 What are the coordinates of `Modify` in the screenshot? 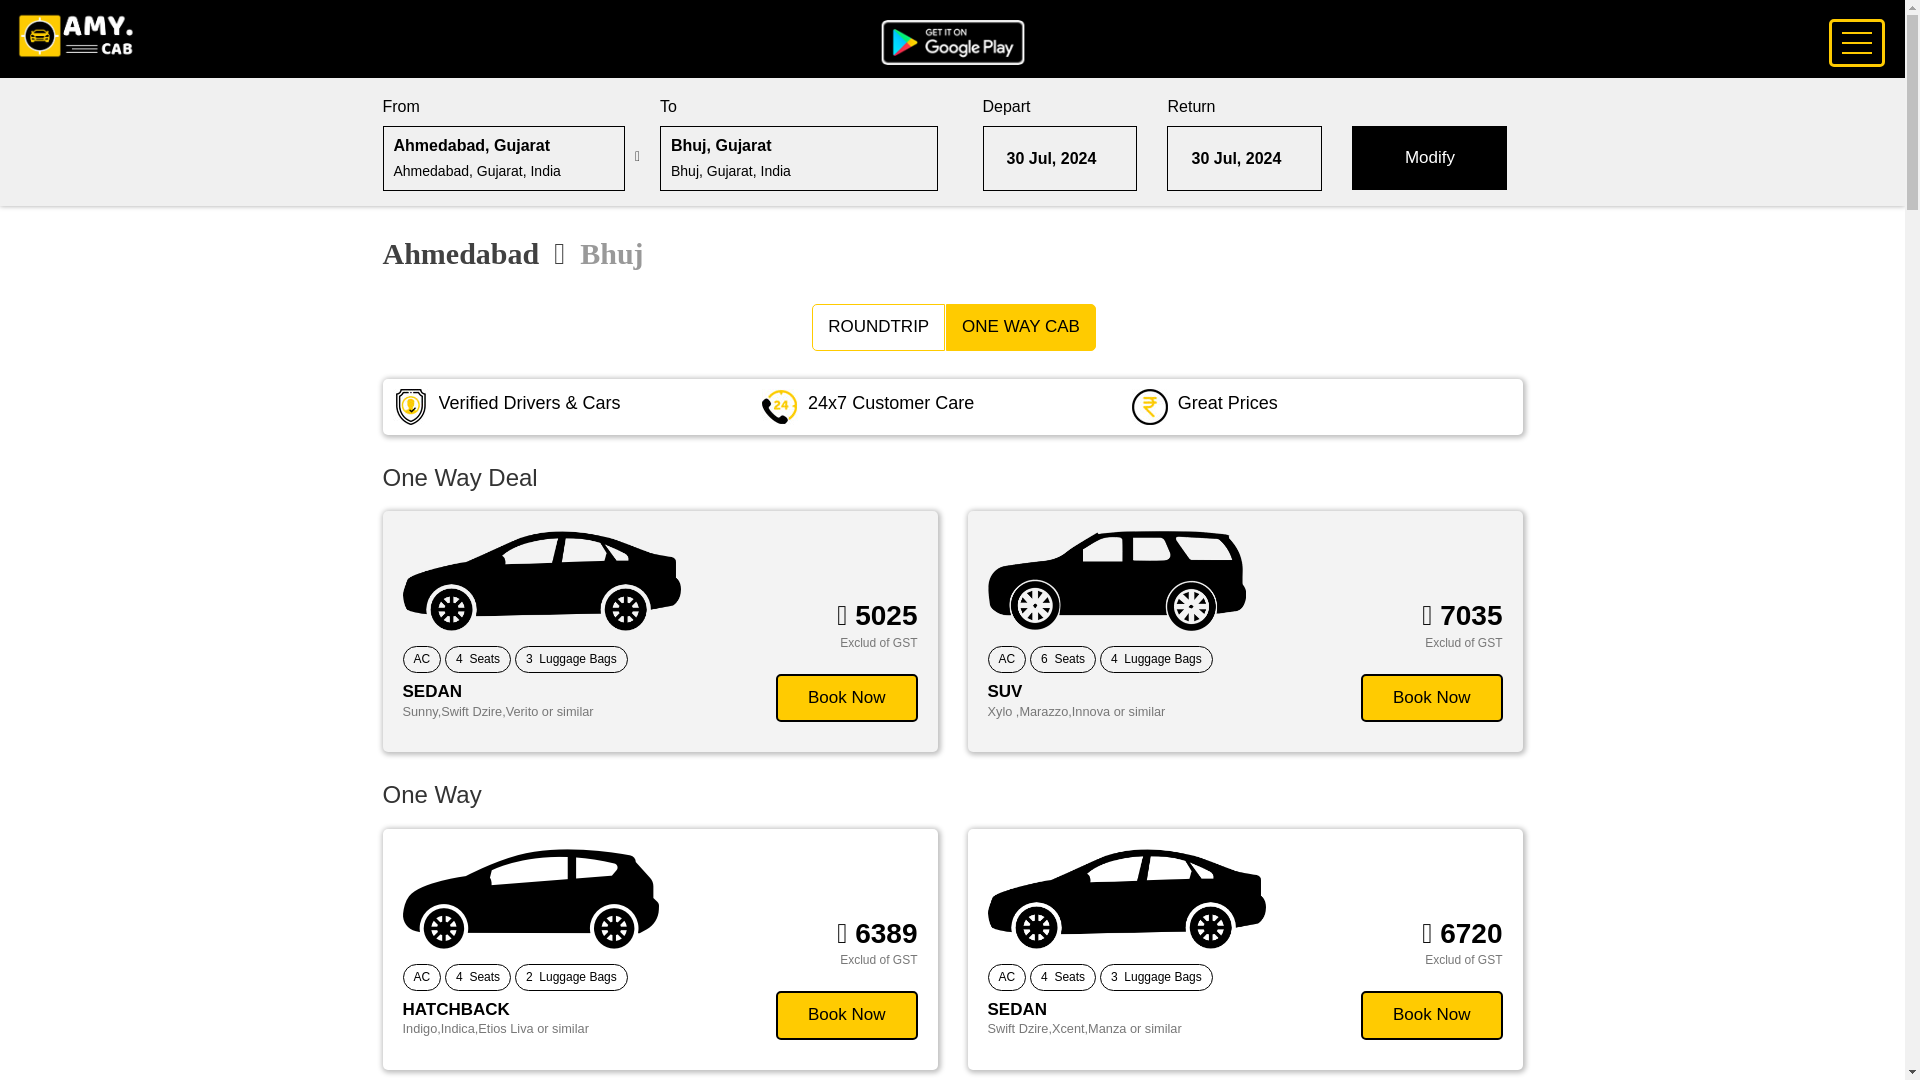 It's located at (1429, 158).